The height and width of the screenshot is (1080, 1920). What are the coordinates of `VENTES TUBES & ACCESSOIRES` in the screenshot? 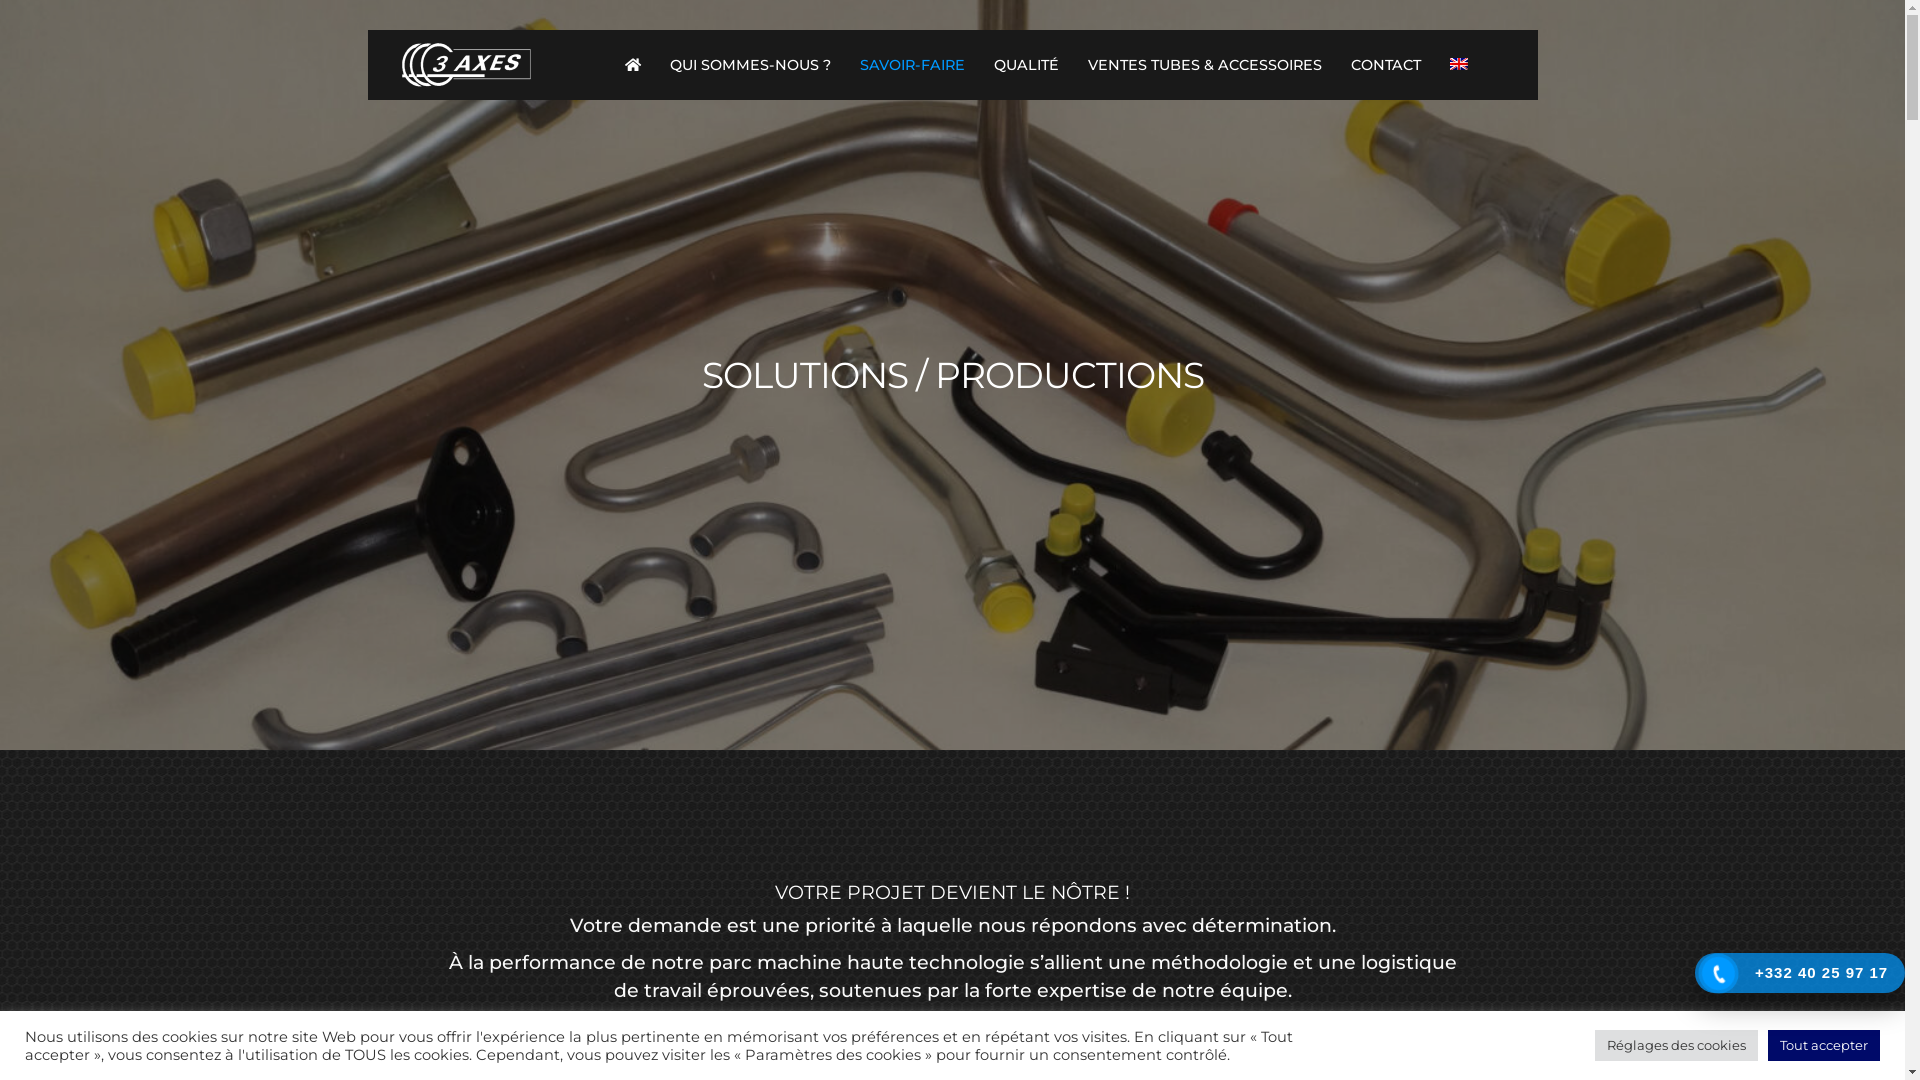 It's located at (1205, 66).